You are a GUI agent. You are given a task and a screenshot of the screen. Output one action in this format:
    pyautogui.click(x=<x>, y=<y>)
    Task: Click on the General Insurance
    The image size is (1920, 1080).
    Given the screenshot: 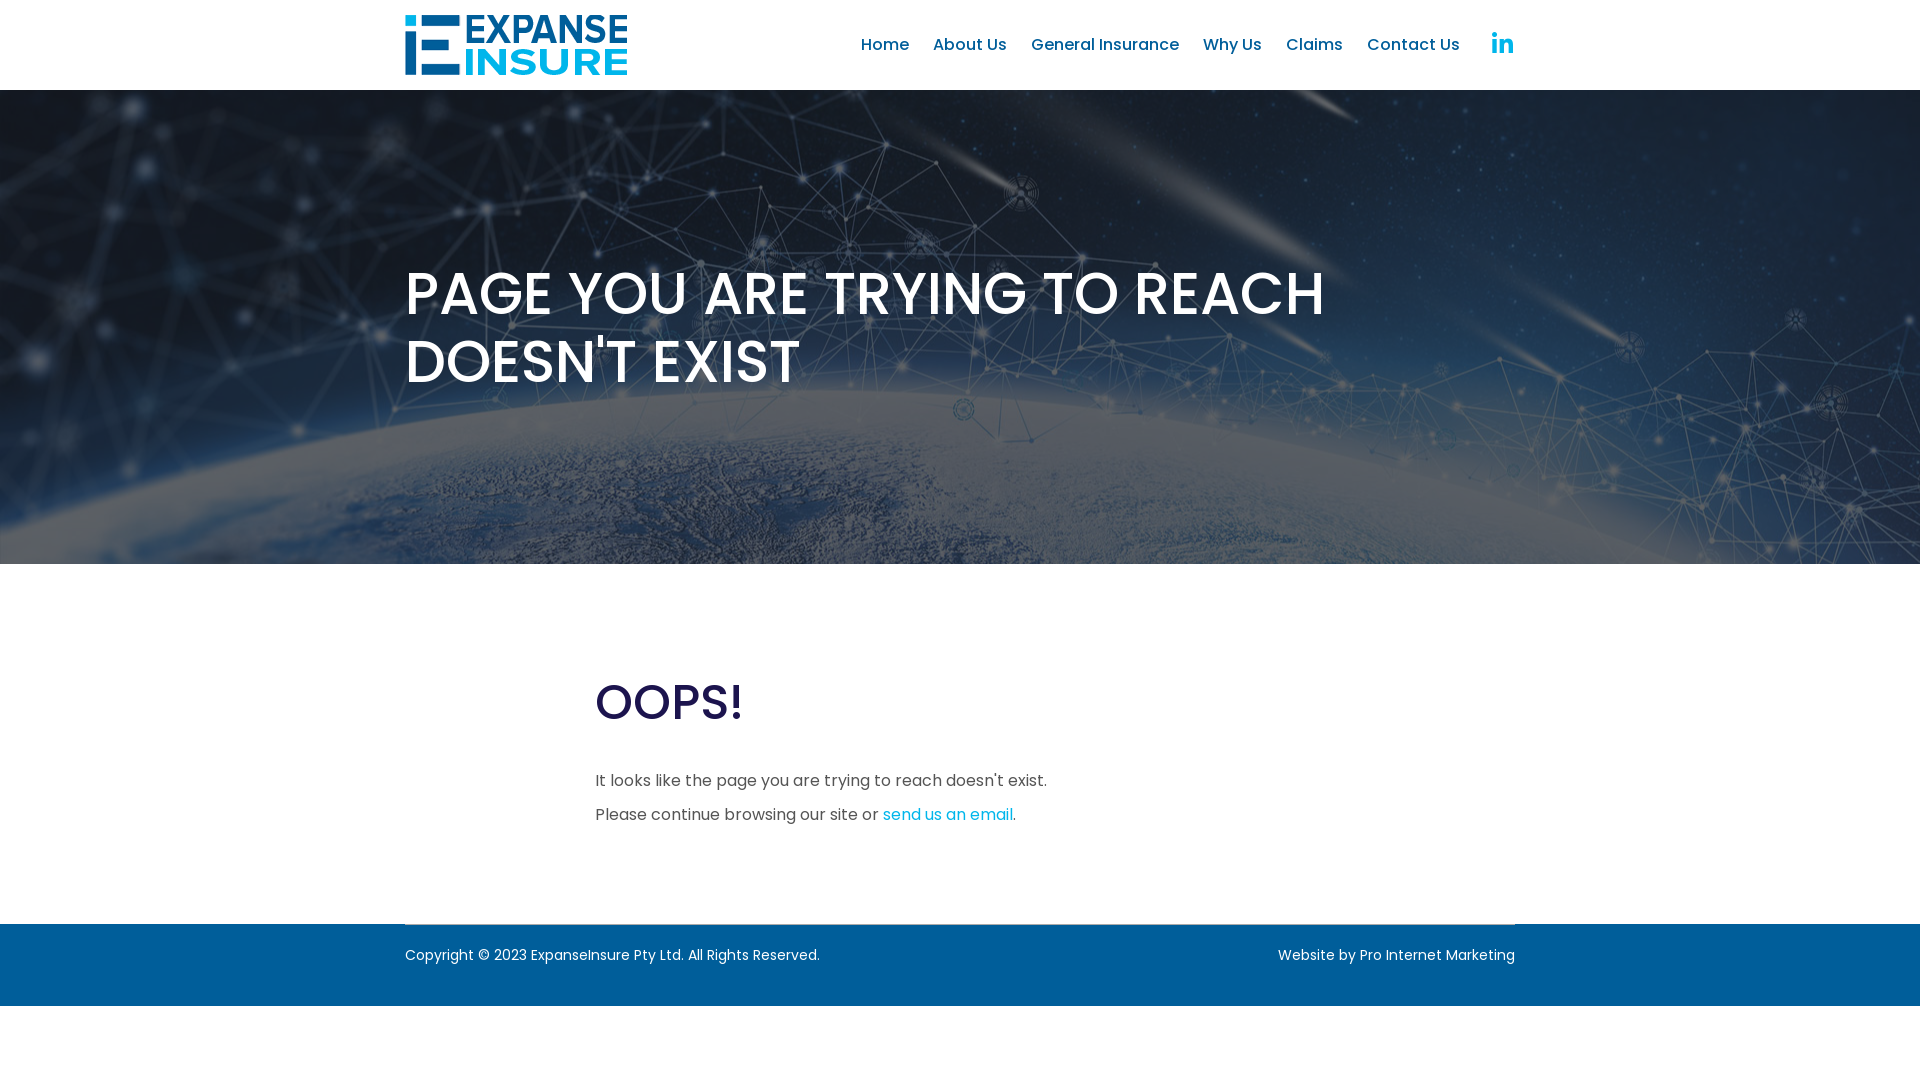 What is the action you would take?
    pyautogui.click(x=1105, y=44)
    